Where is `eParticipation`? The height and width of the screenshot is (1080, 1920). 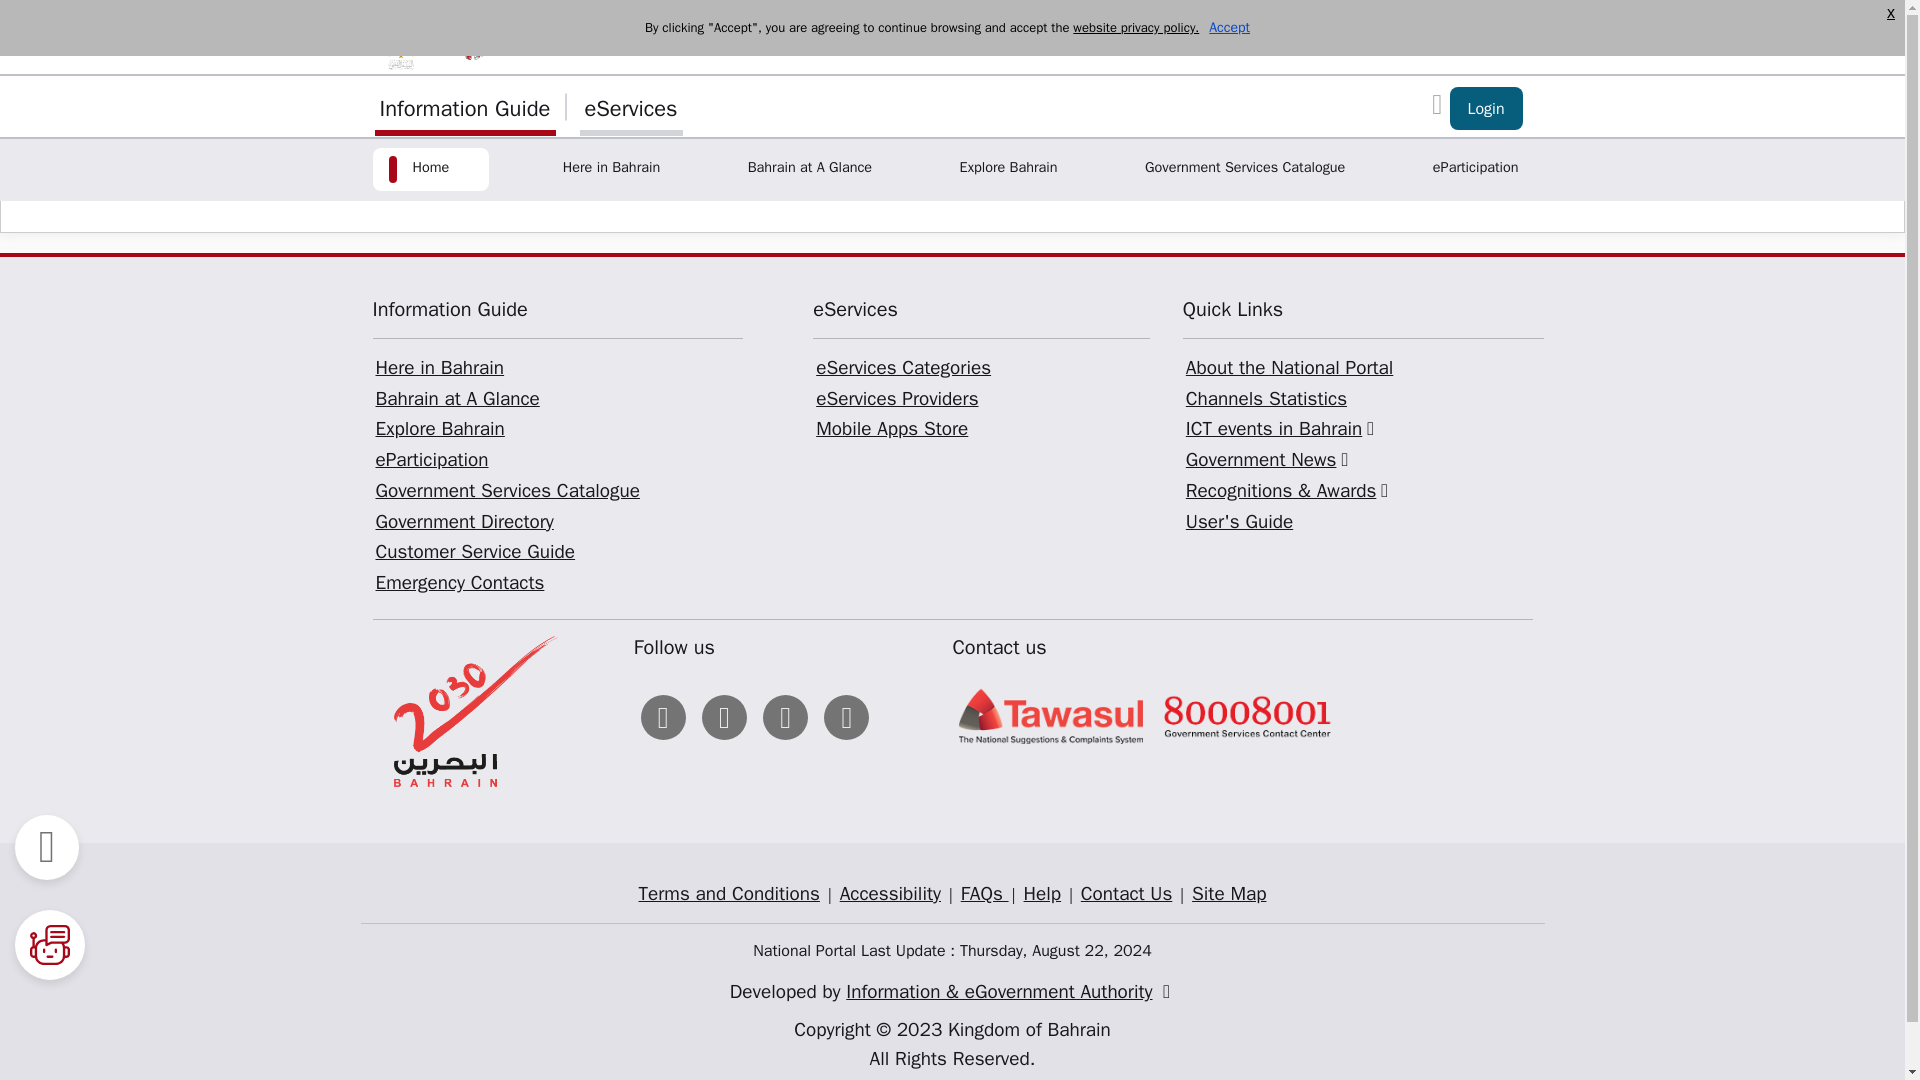
eParticipation is located at coordinates (1475, 169).